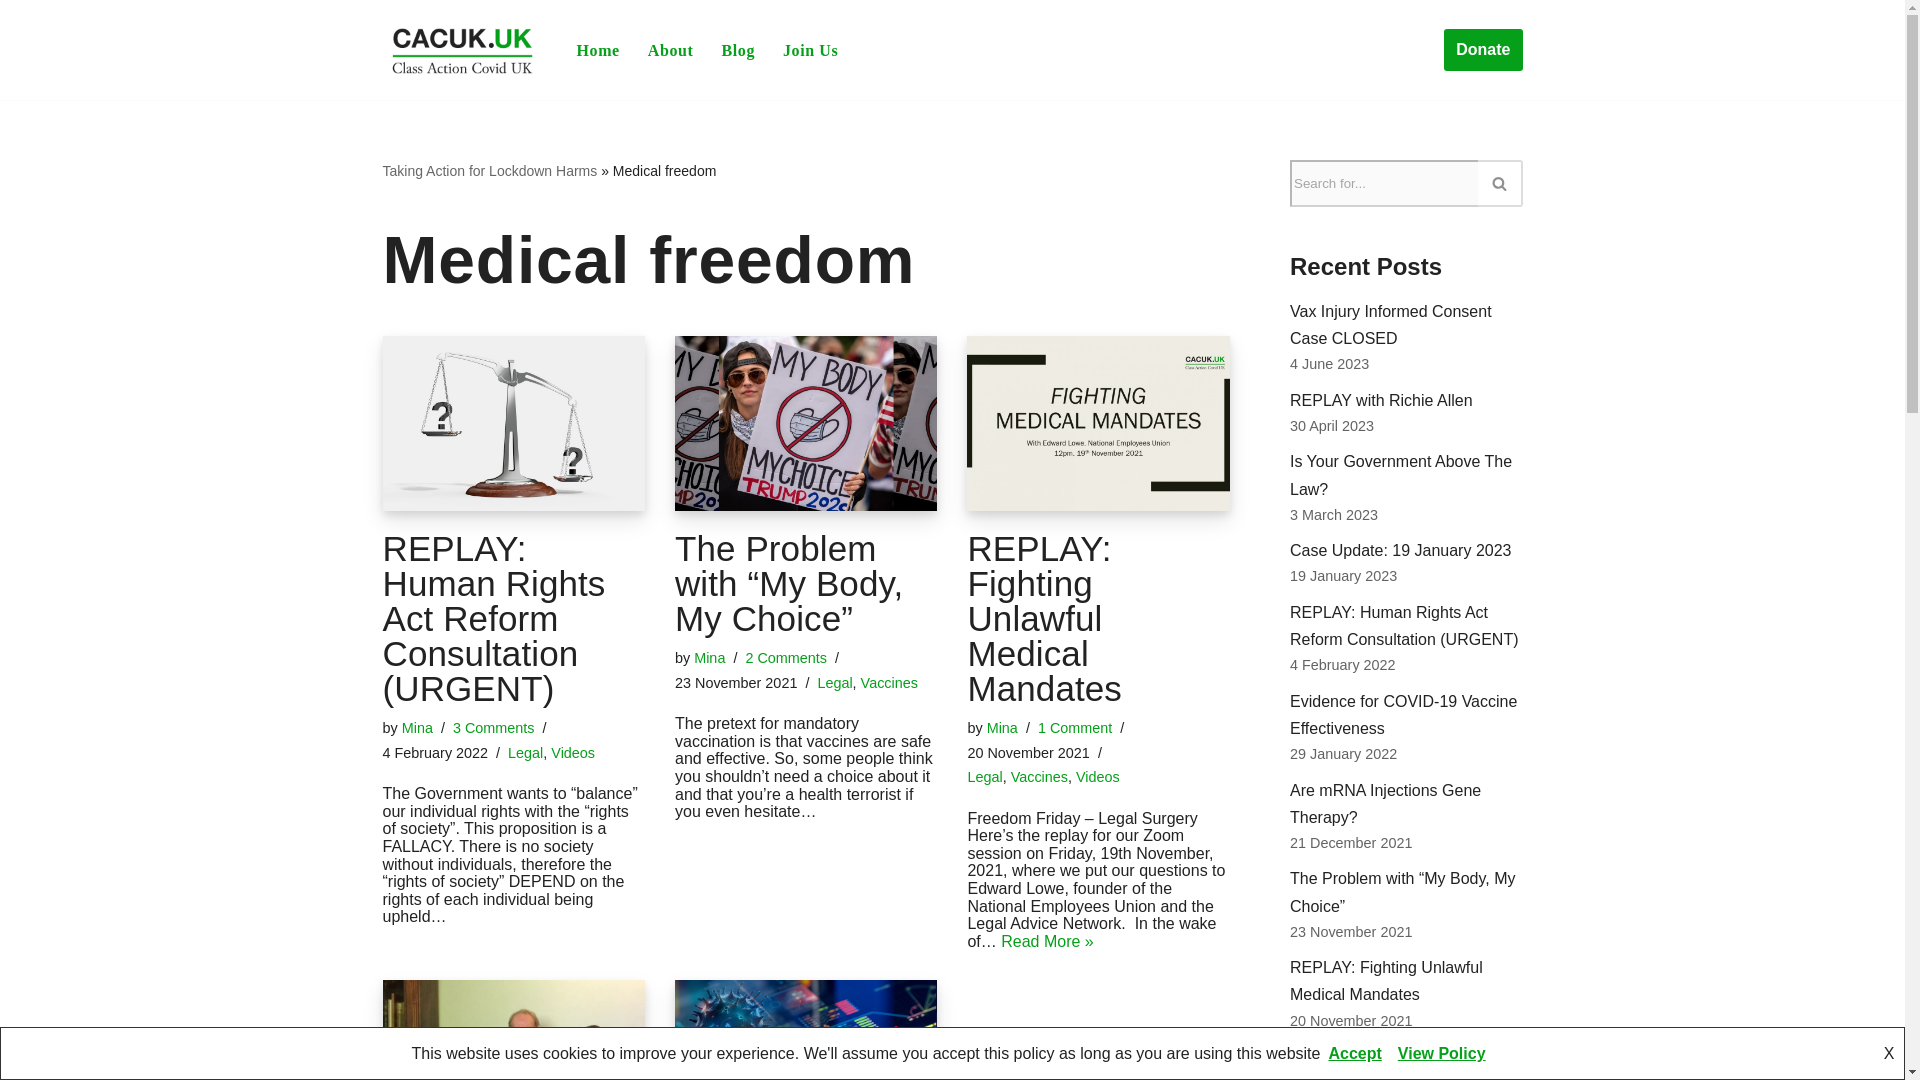  I want to click on Posts by Mina, so click(709, 658).